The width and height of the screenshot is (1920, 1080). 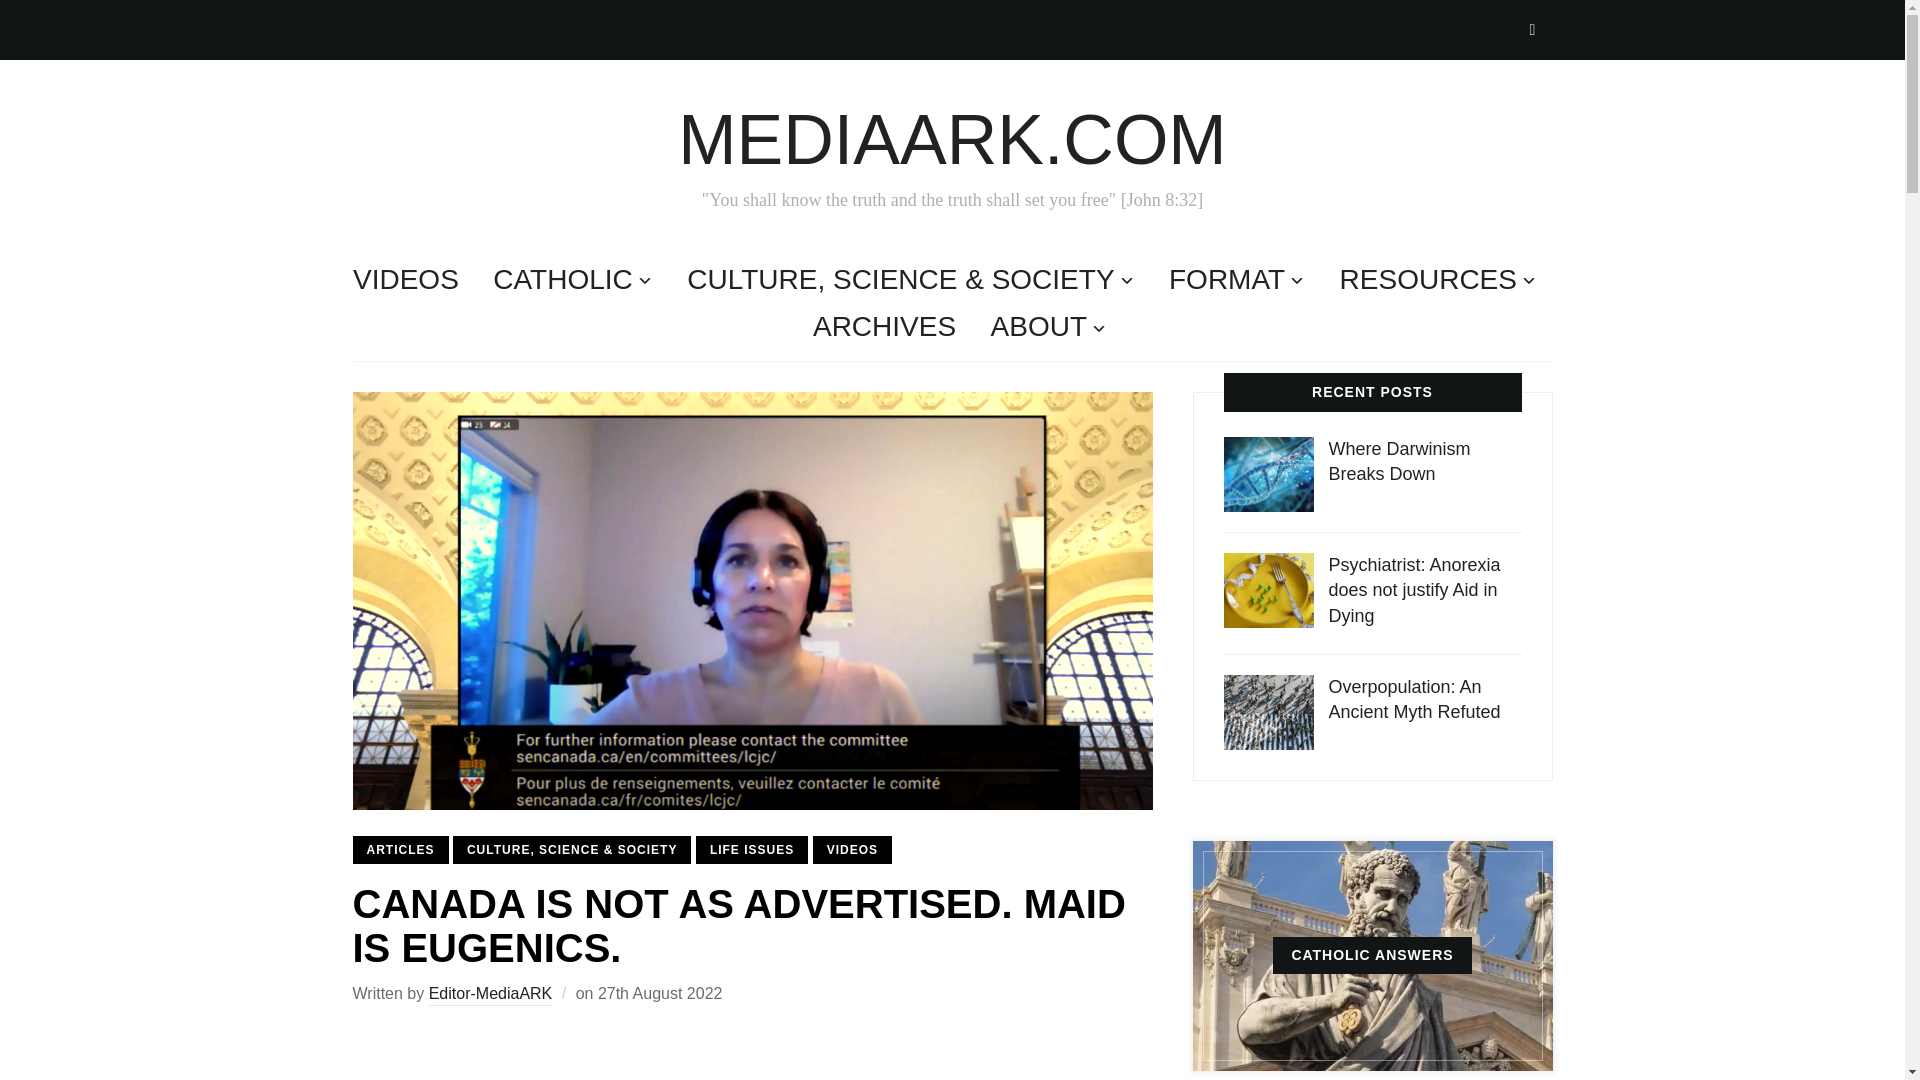 What do you see at coordinates (1532, 29) in the screenshot?
I see `Search` at bounding box center [1532, 29].